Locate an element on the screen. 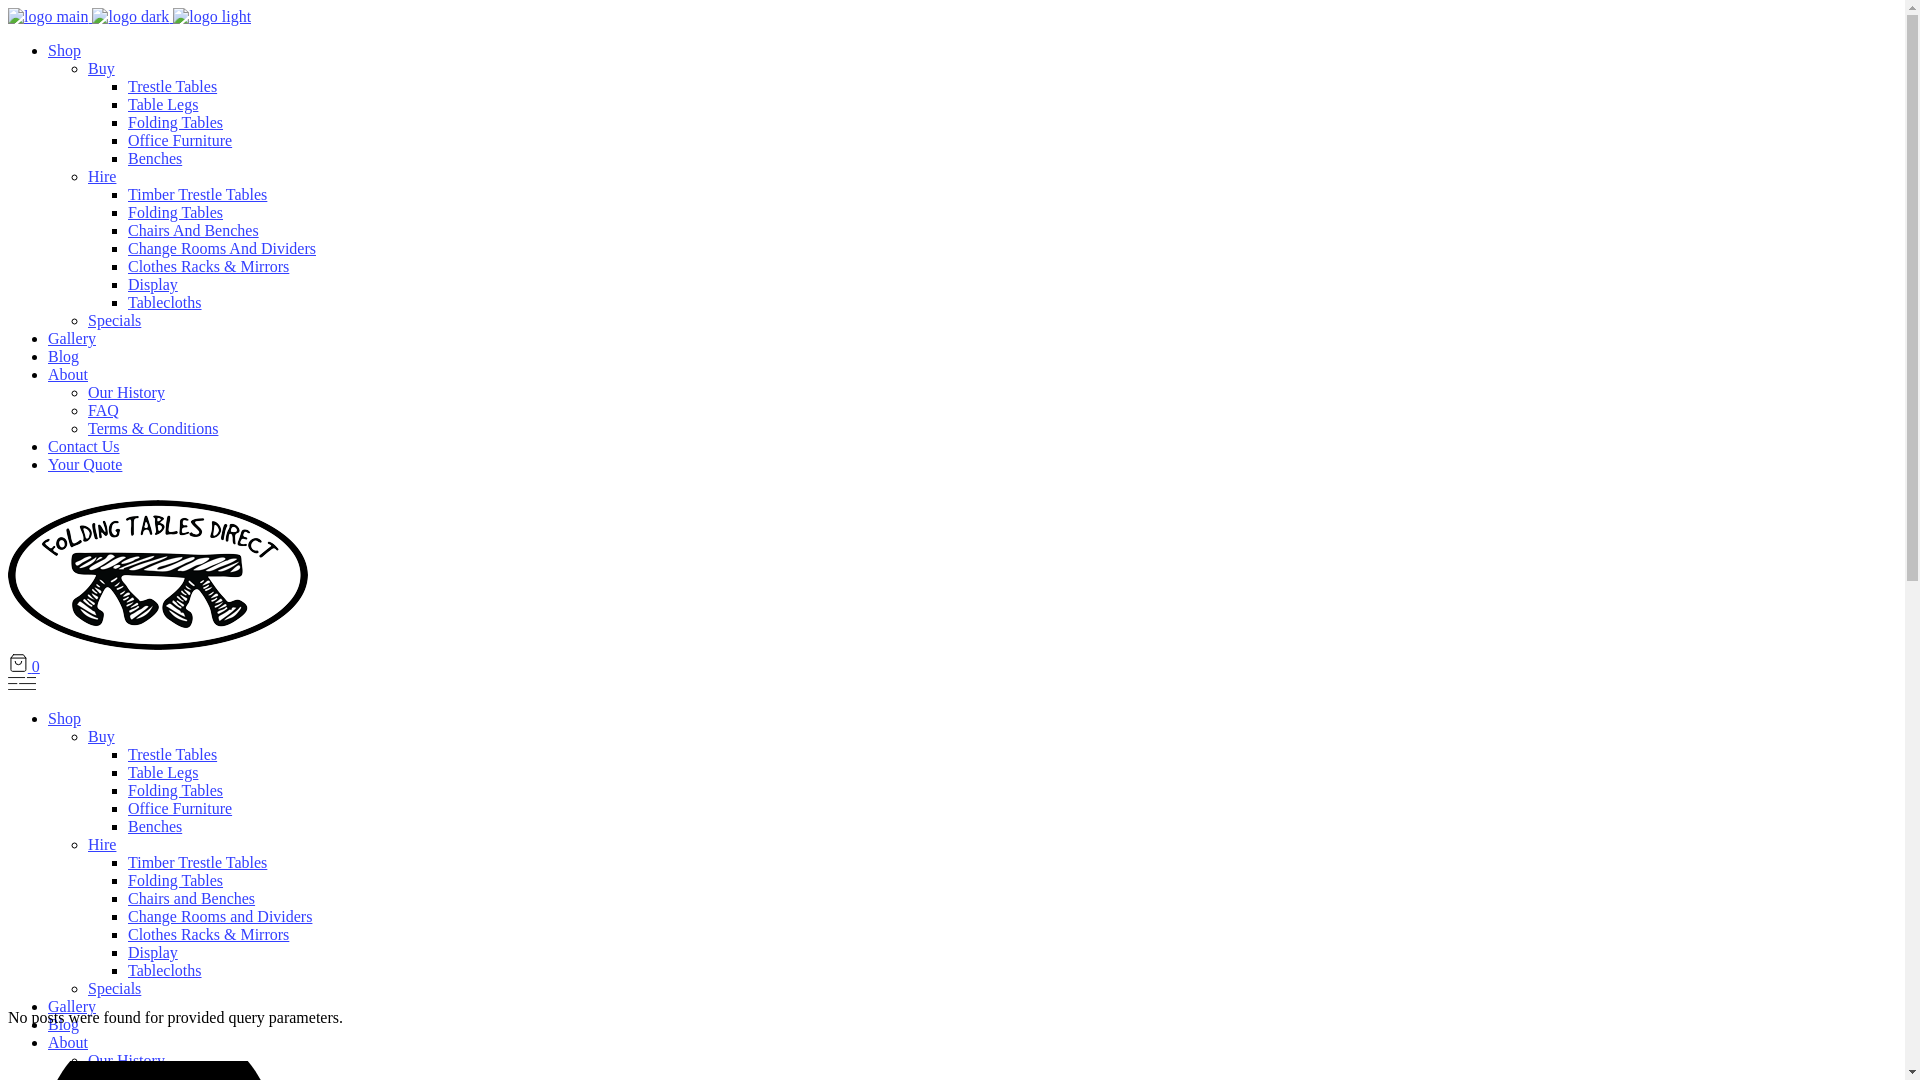 This screenshot has height=1080, width=1920. Gallery is located at coordinates (72, 1006).